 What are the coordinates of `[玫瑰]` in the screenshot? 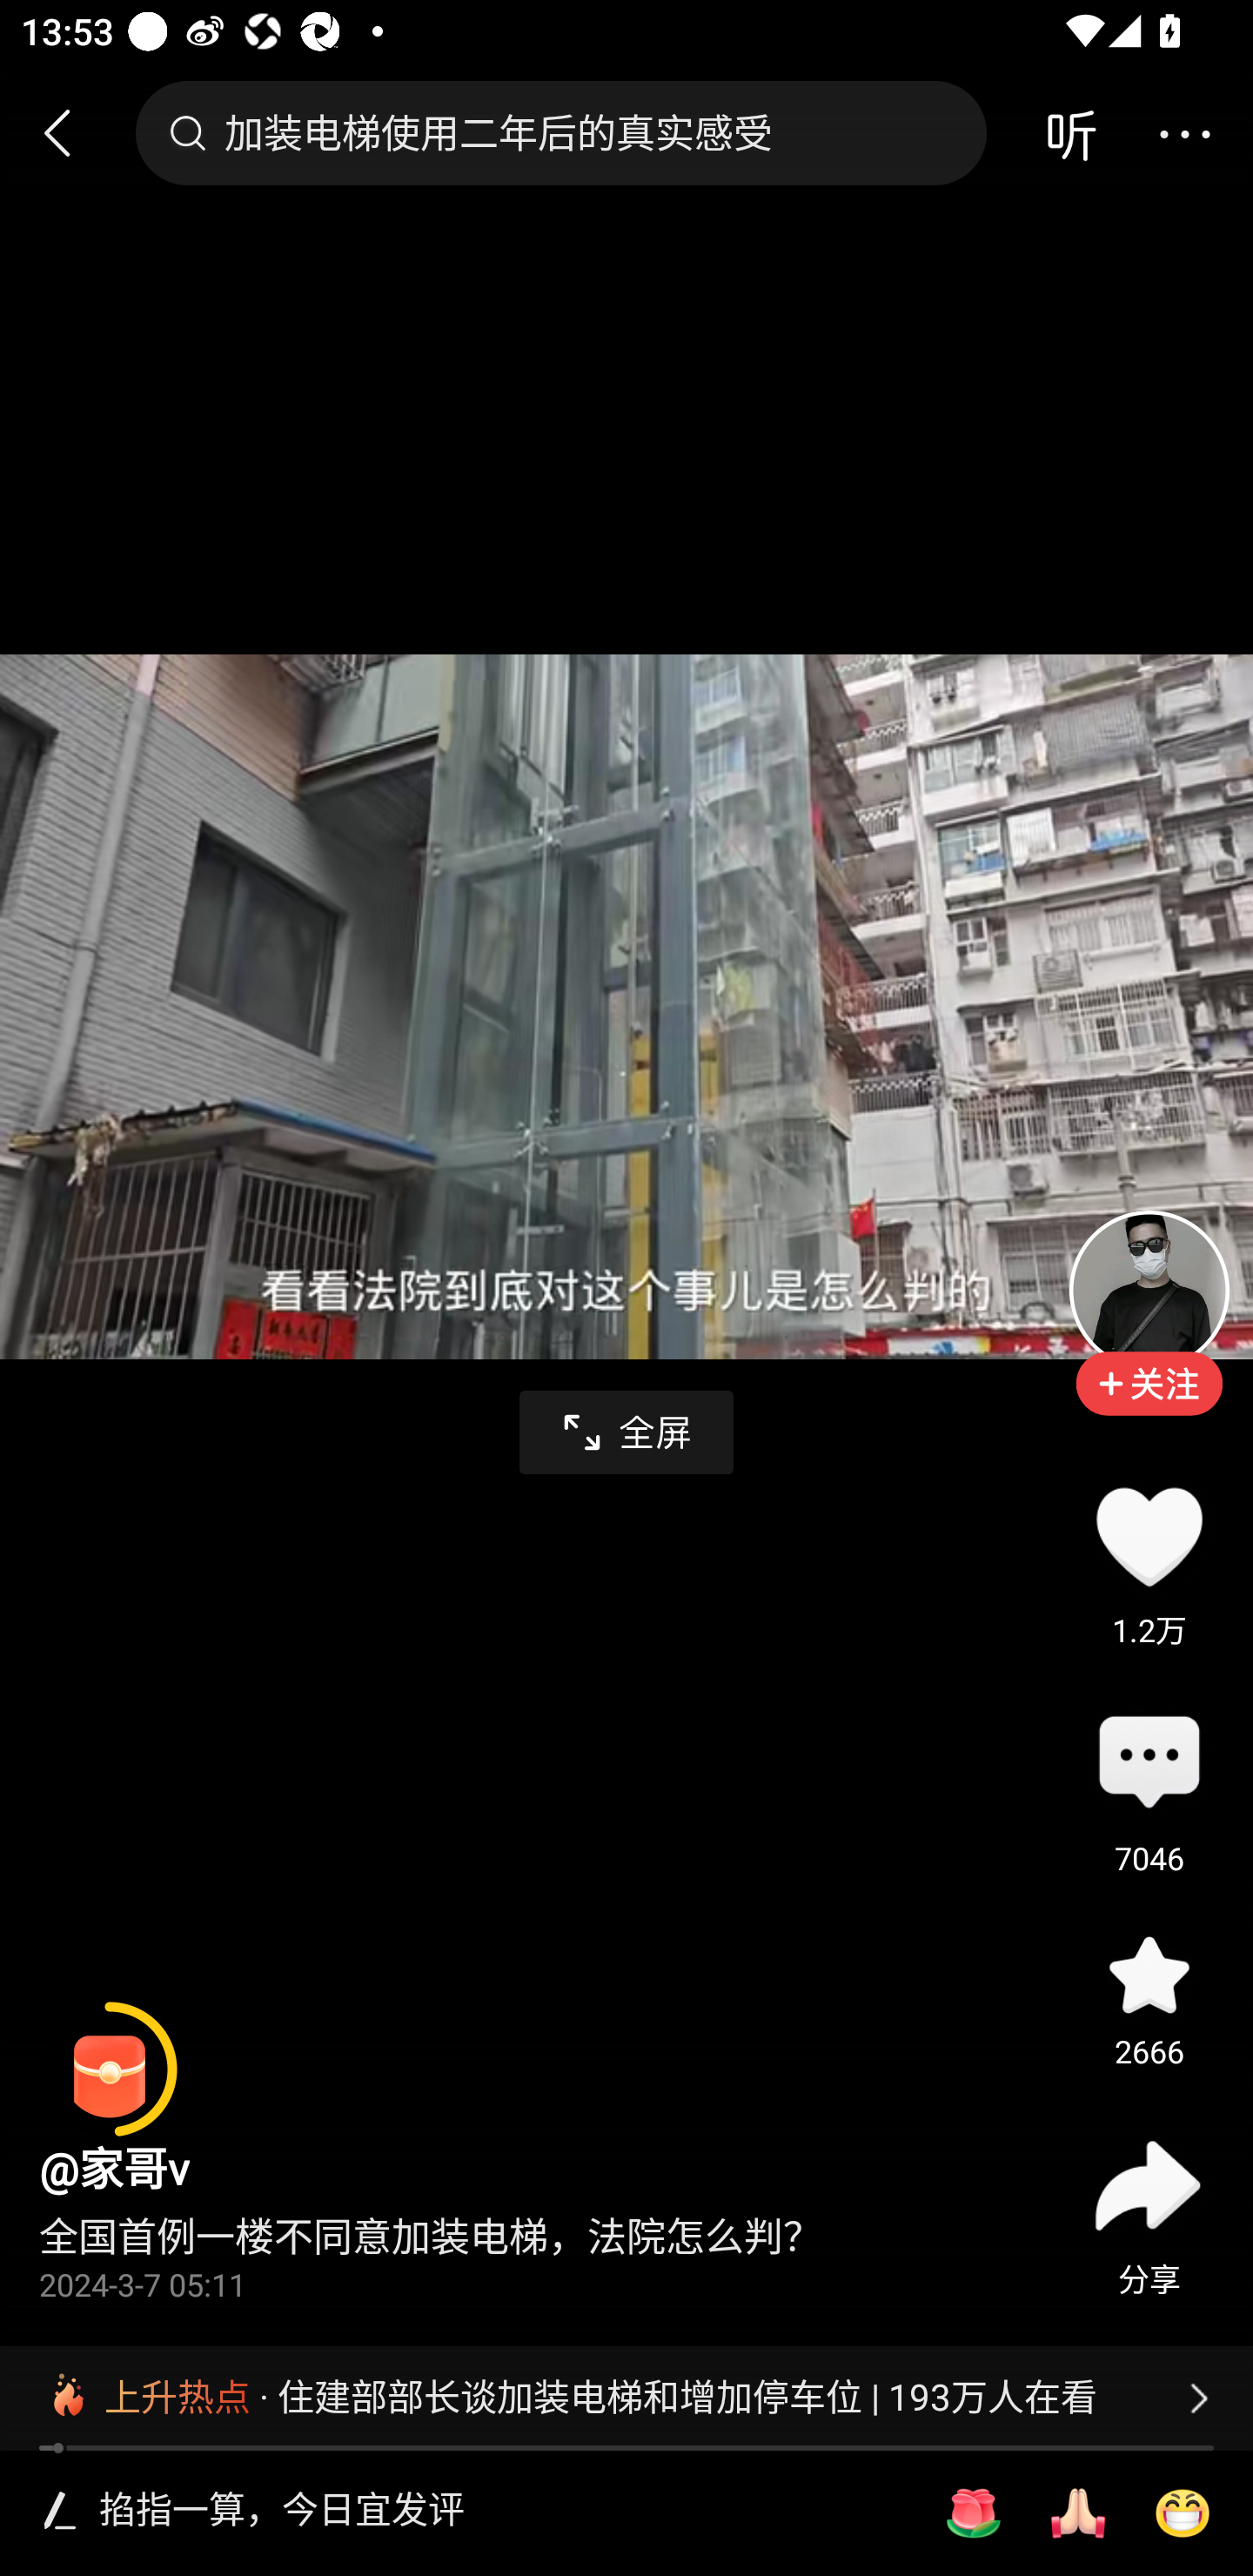 It's located at (973, 2513).